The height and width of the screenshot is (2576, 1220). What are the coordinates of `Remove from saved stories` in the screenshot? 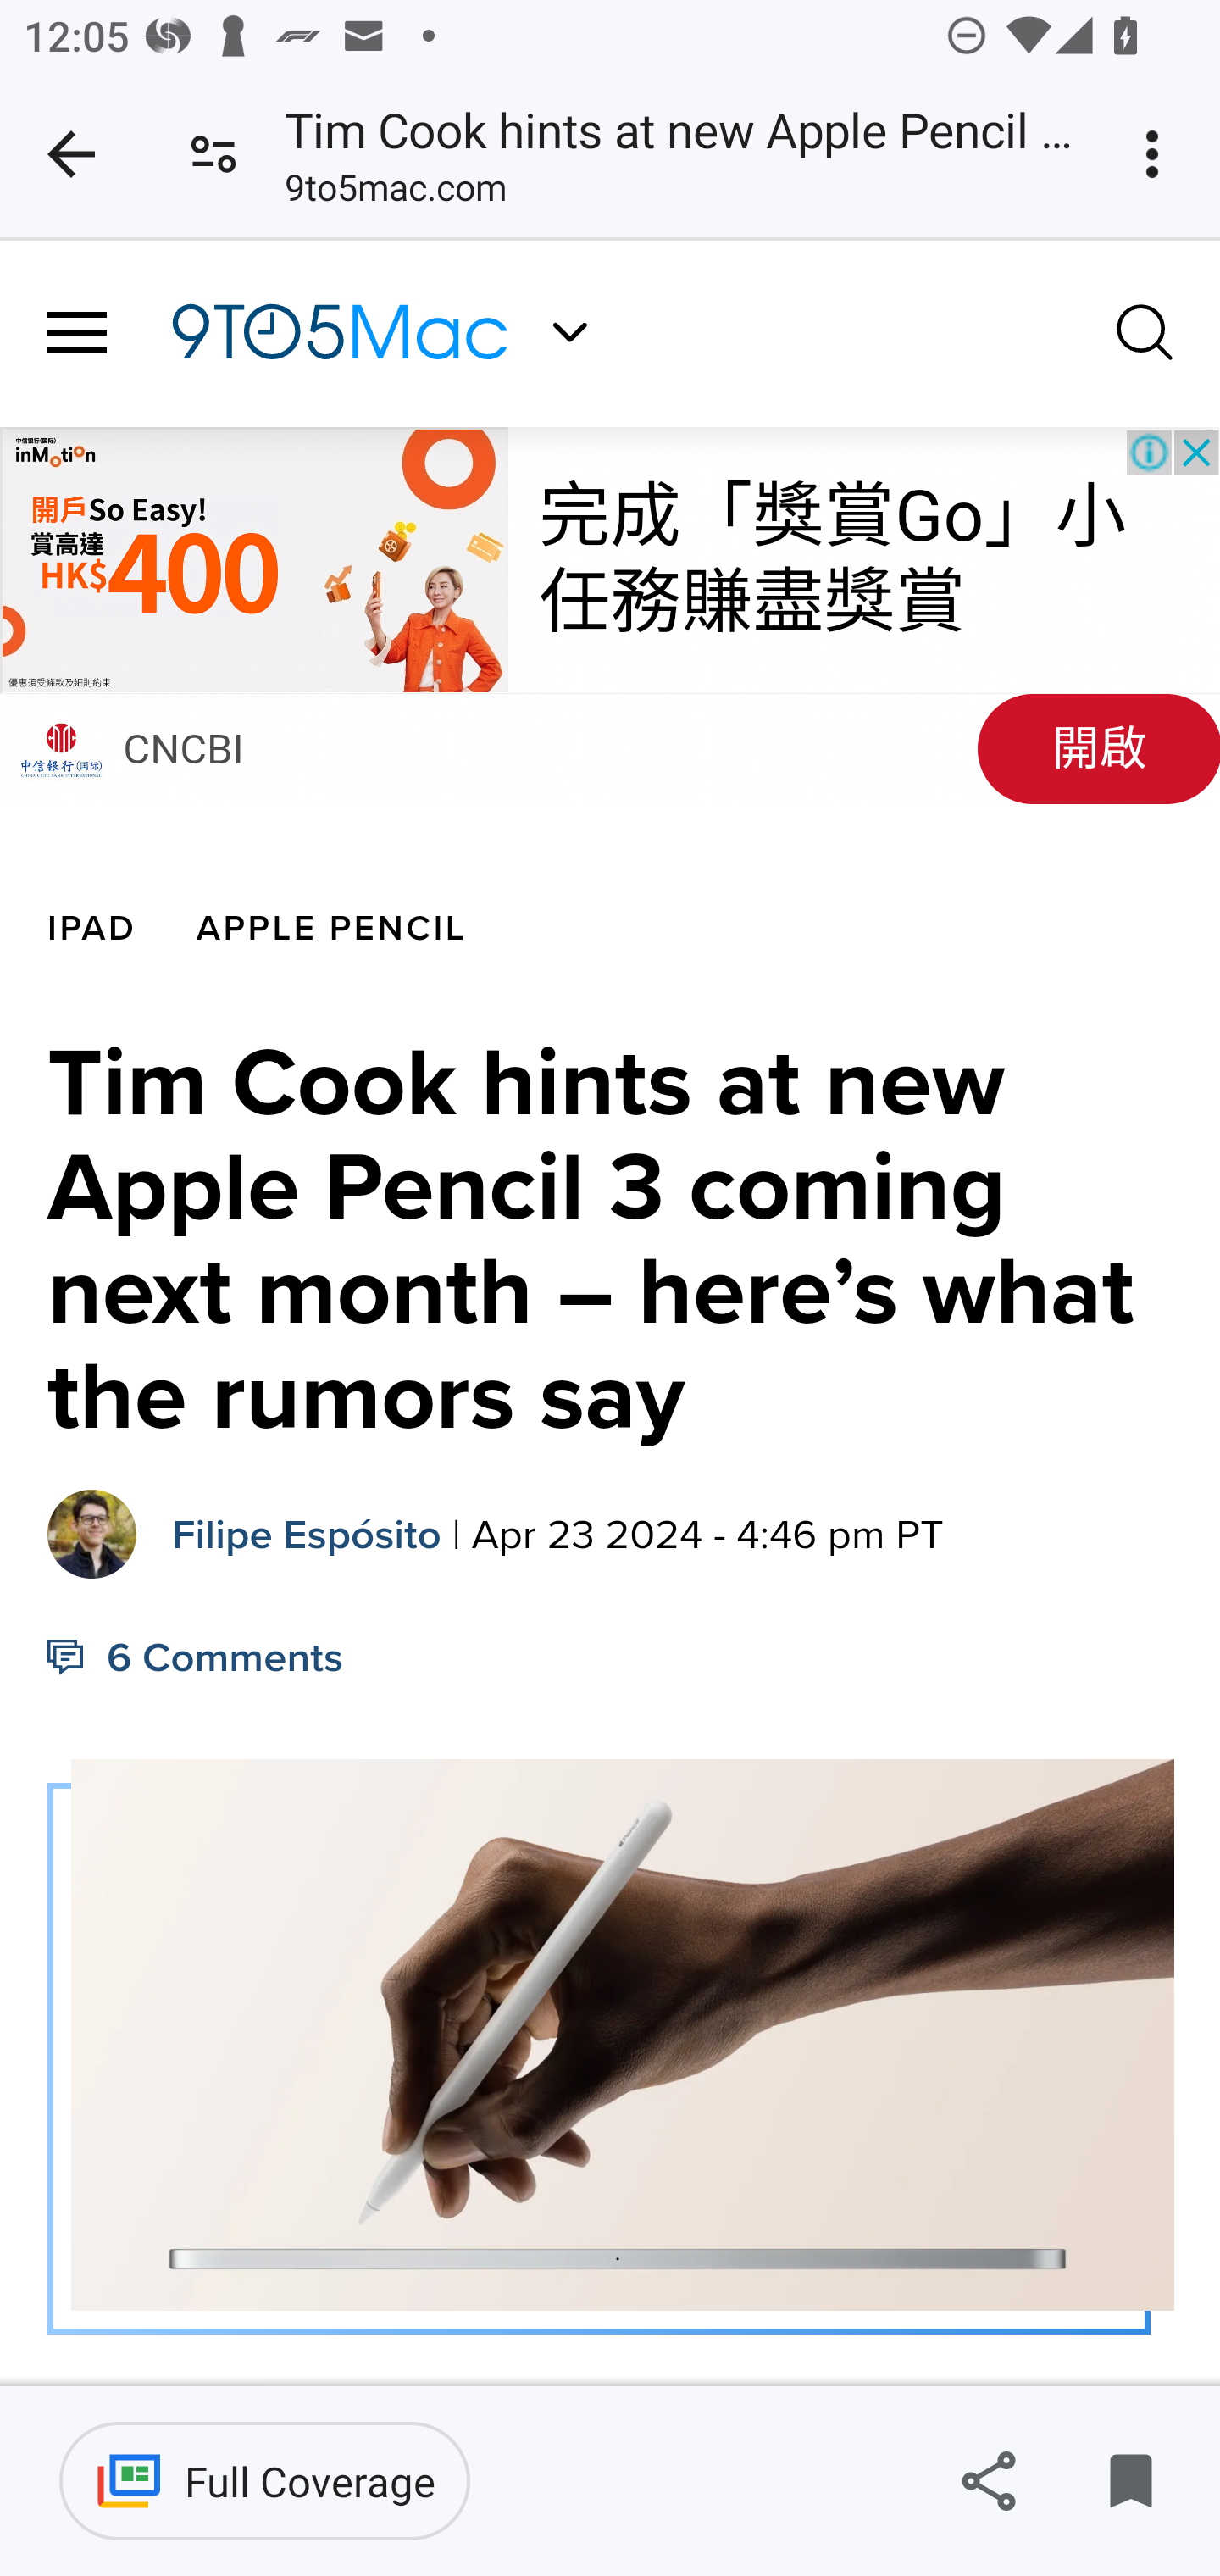 It's located at (1130, 2481).